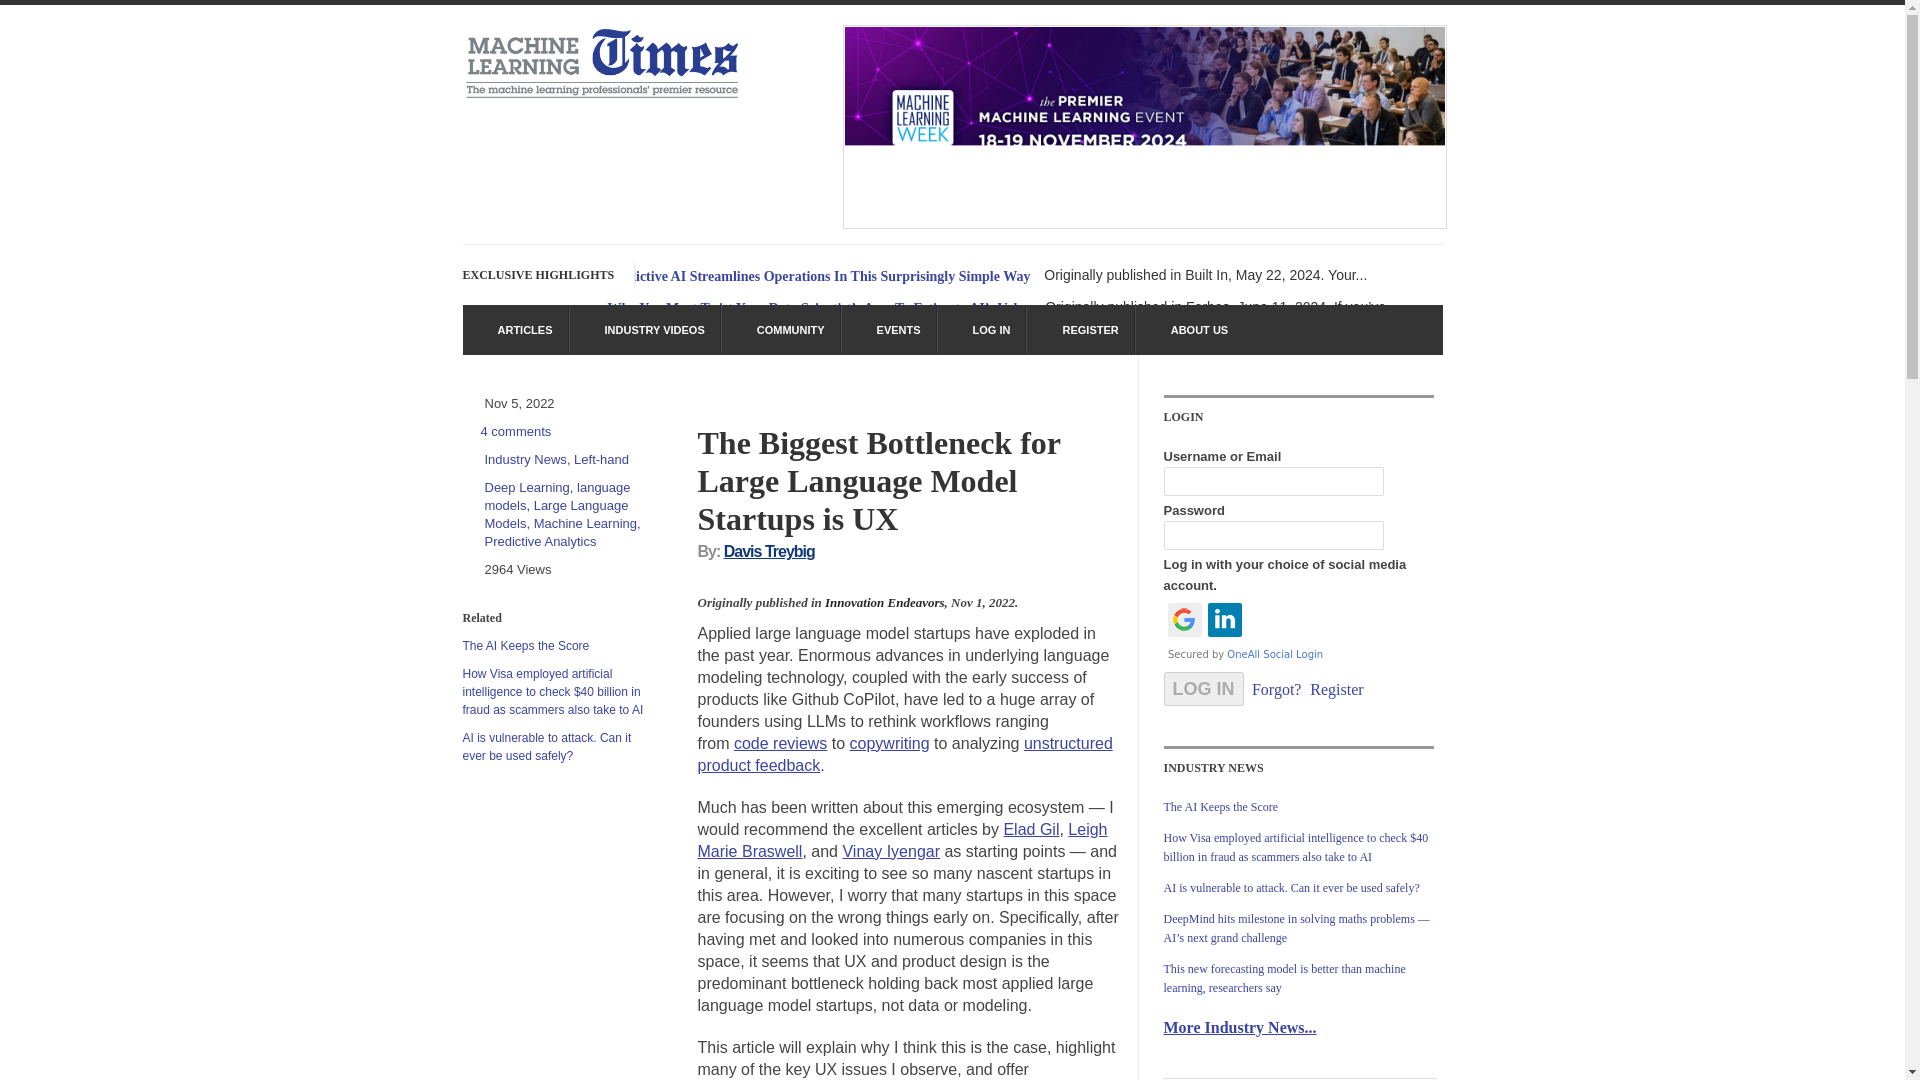  I want to click on Machine Learning Times, so click(602, 95).